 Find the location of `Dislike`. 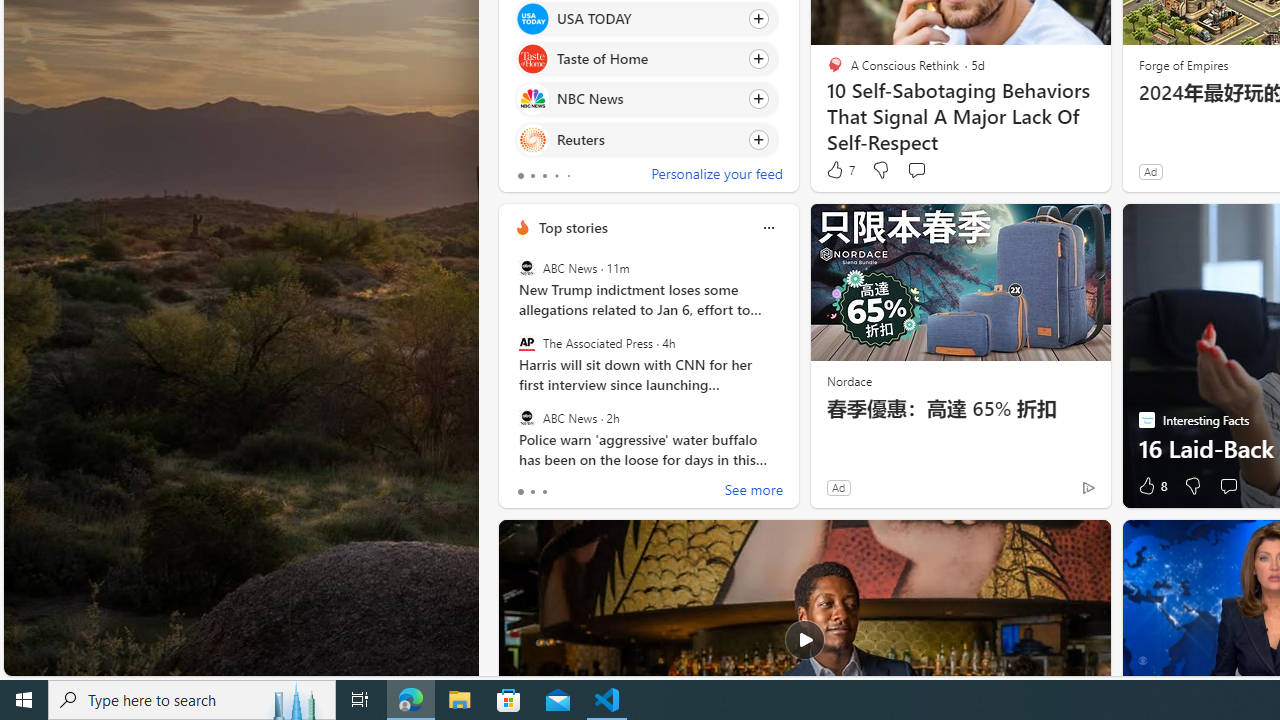

Dislike is located at coordinates (1192, 486).